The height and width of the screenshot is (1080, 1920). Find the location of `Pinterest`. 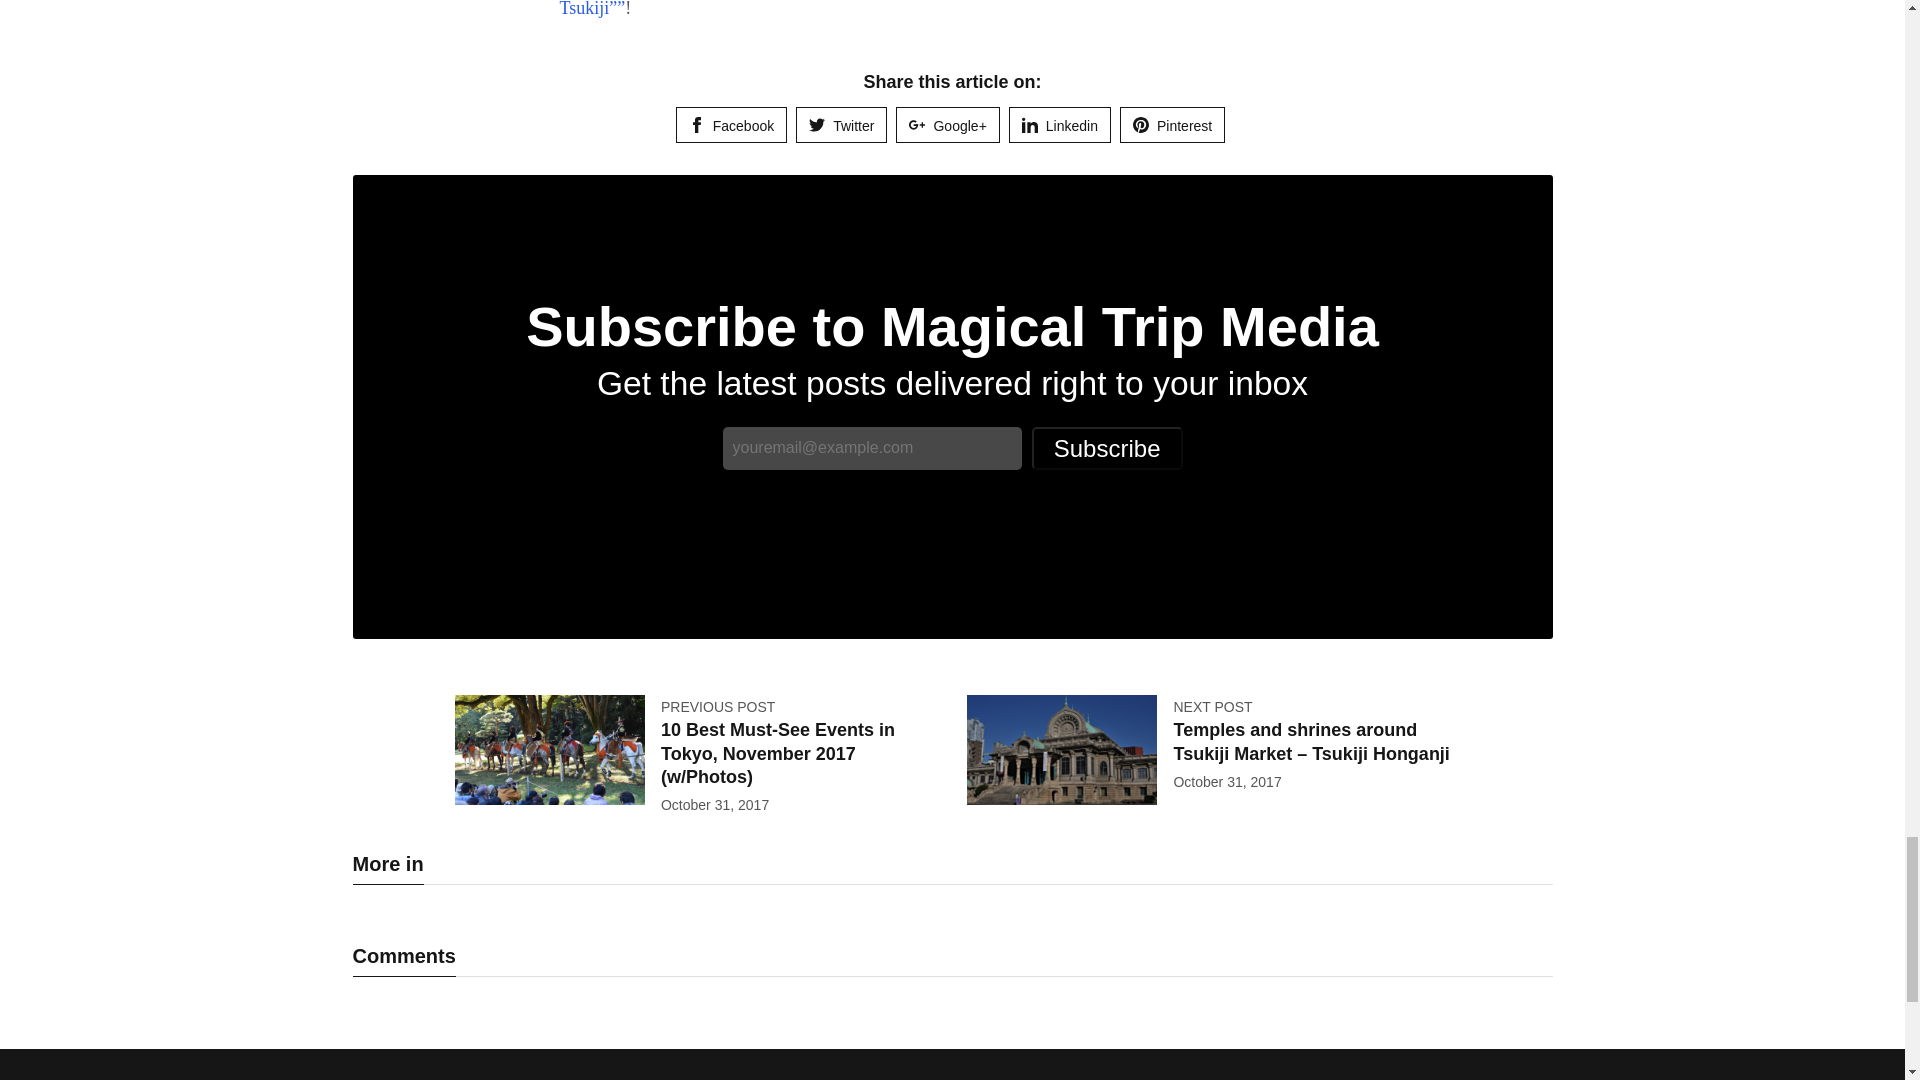

Pinterest is located at coordinates (1172, 124).